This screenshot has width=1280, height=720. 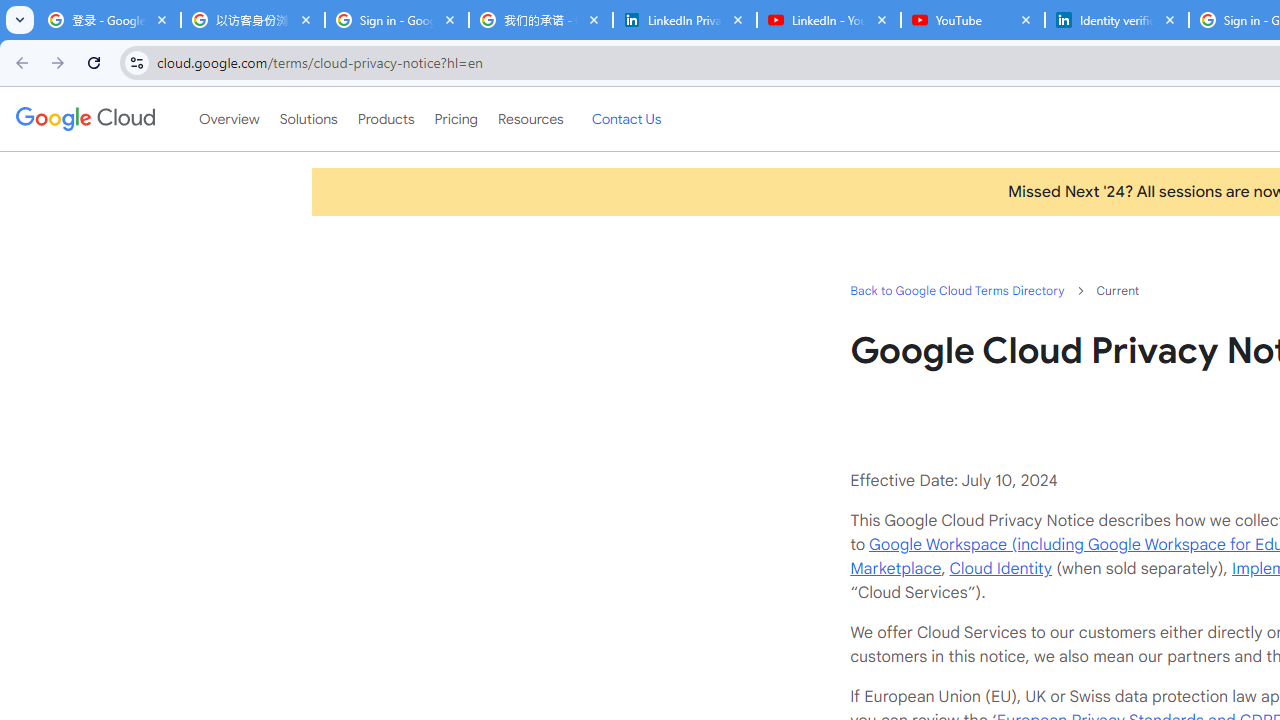 I want to click on Solutions, so click(x=308, y=119).